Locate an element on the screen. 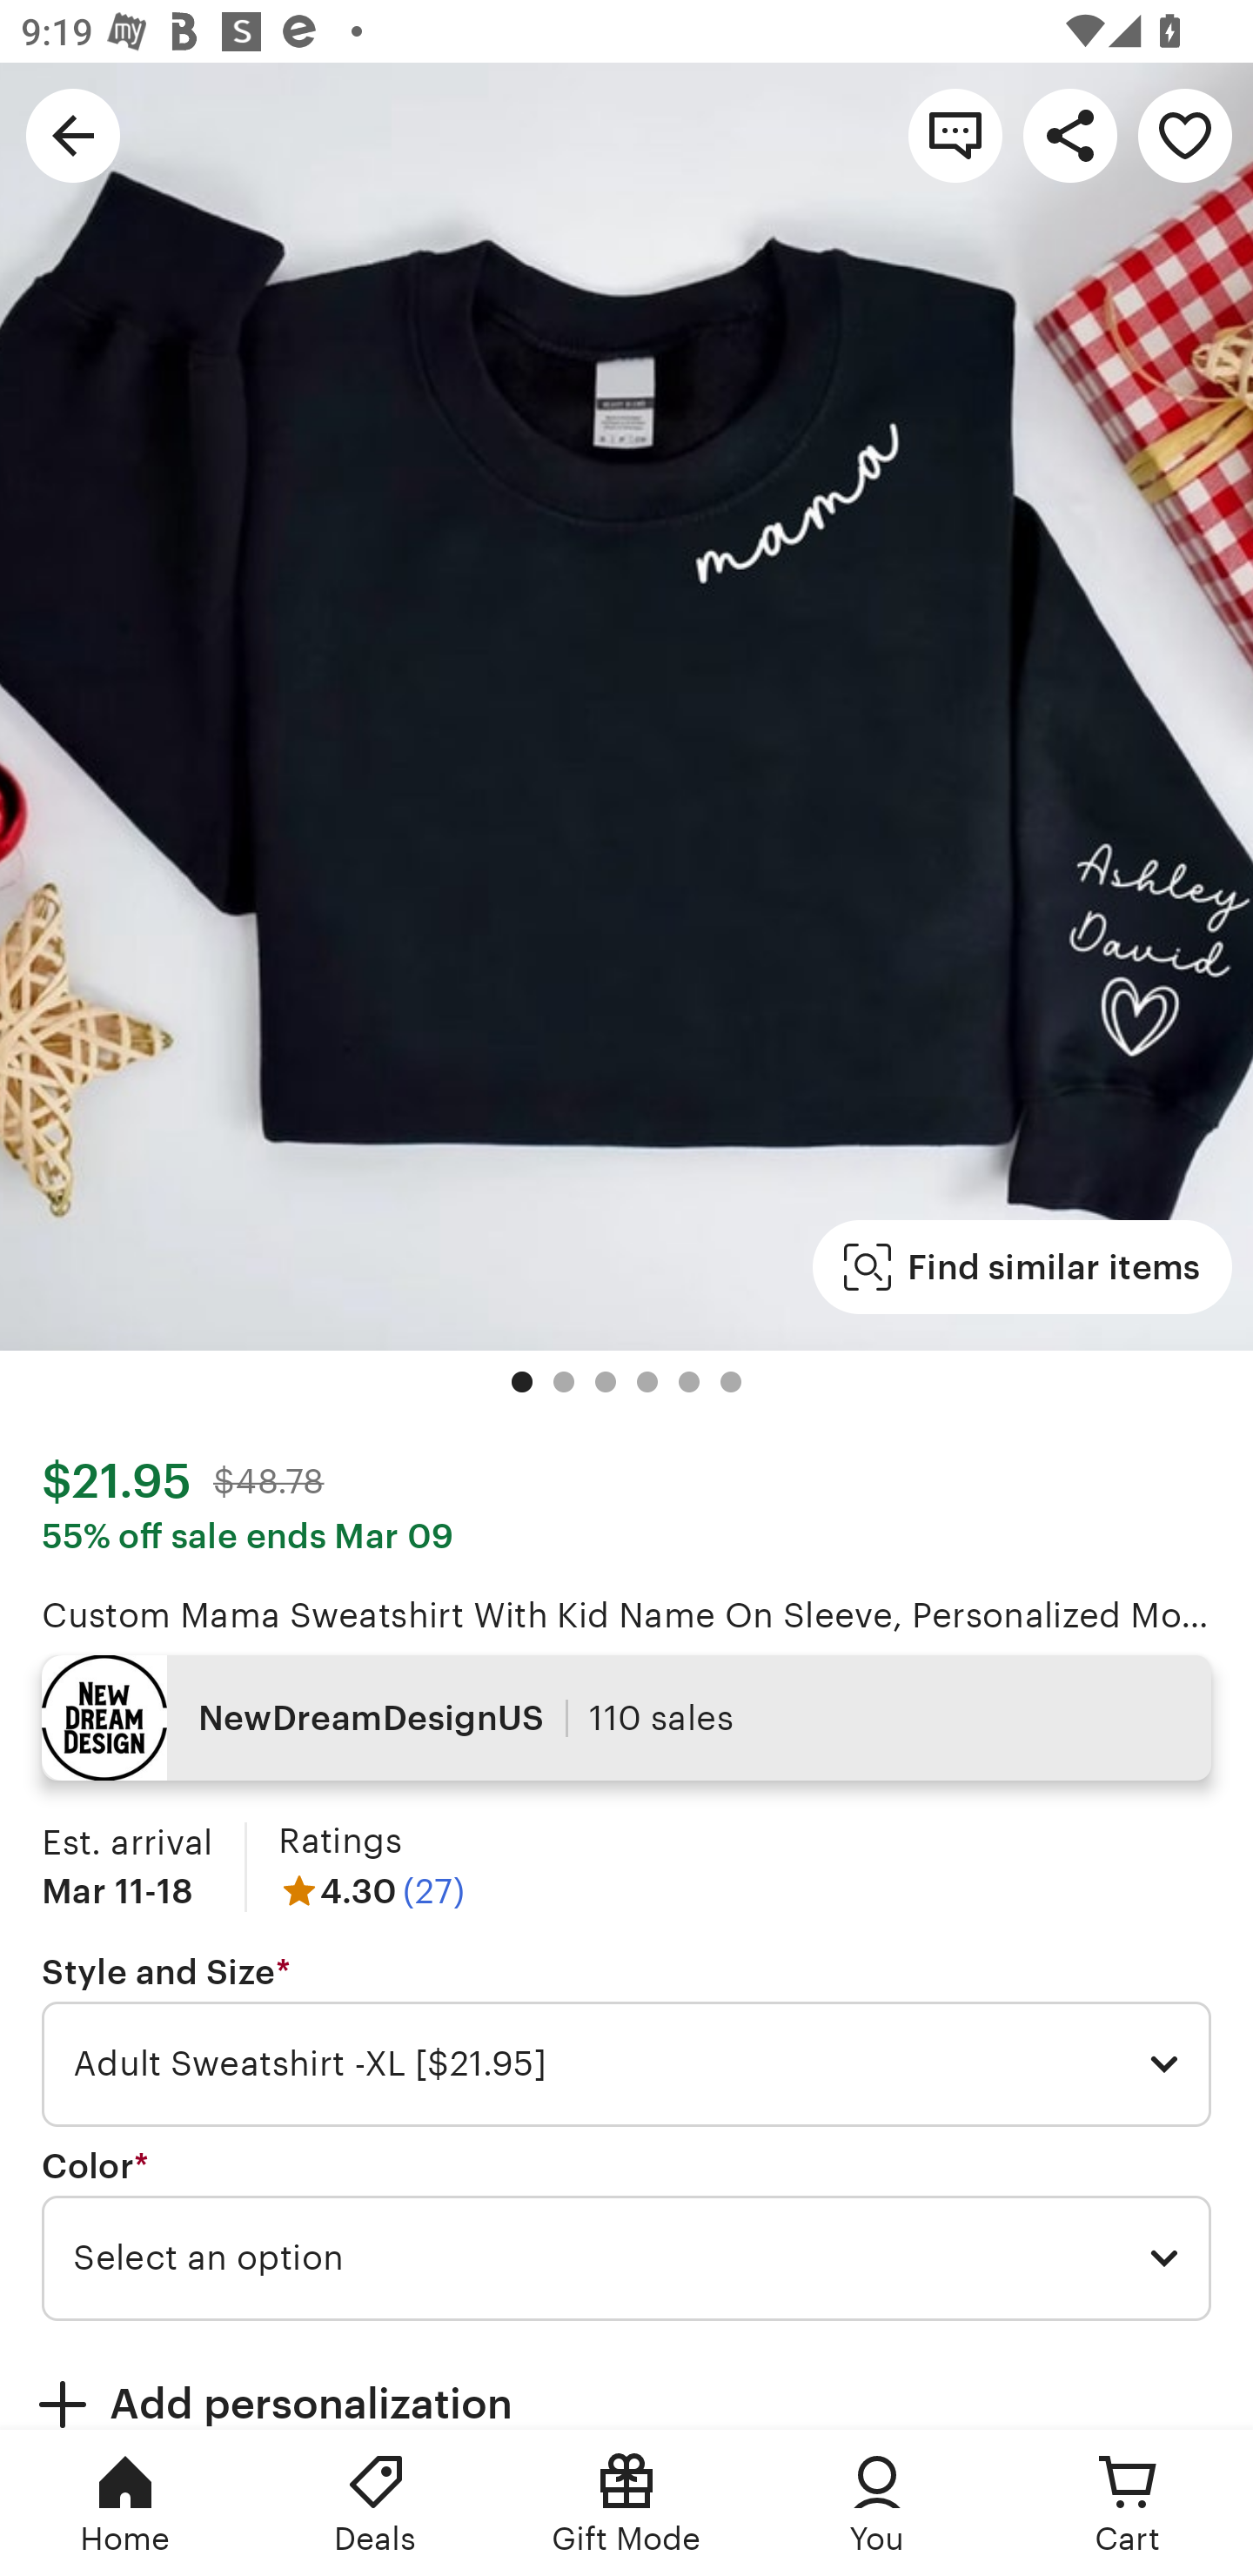 The height and width of the screenshot is (2576, 1253). You is located at coordinates (877, 2503).